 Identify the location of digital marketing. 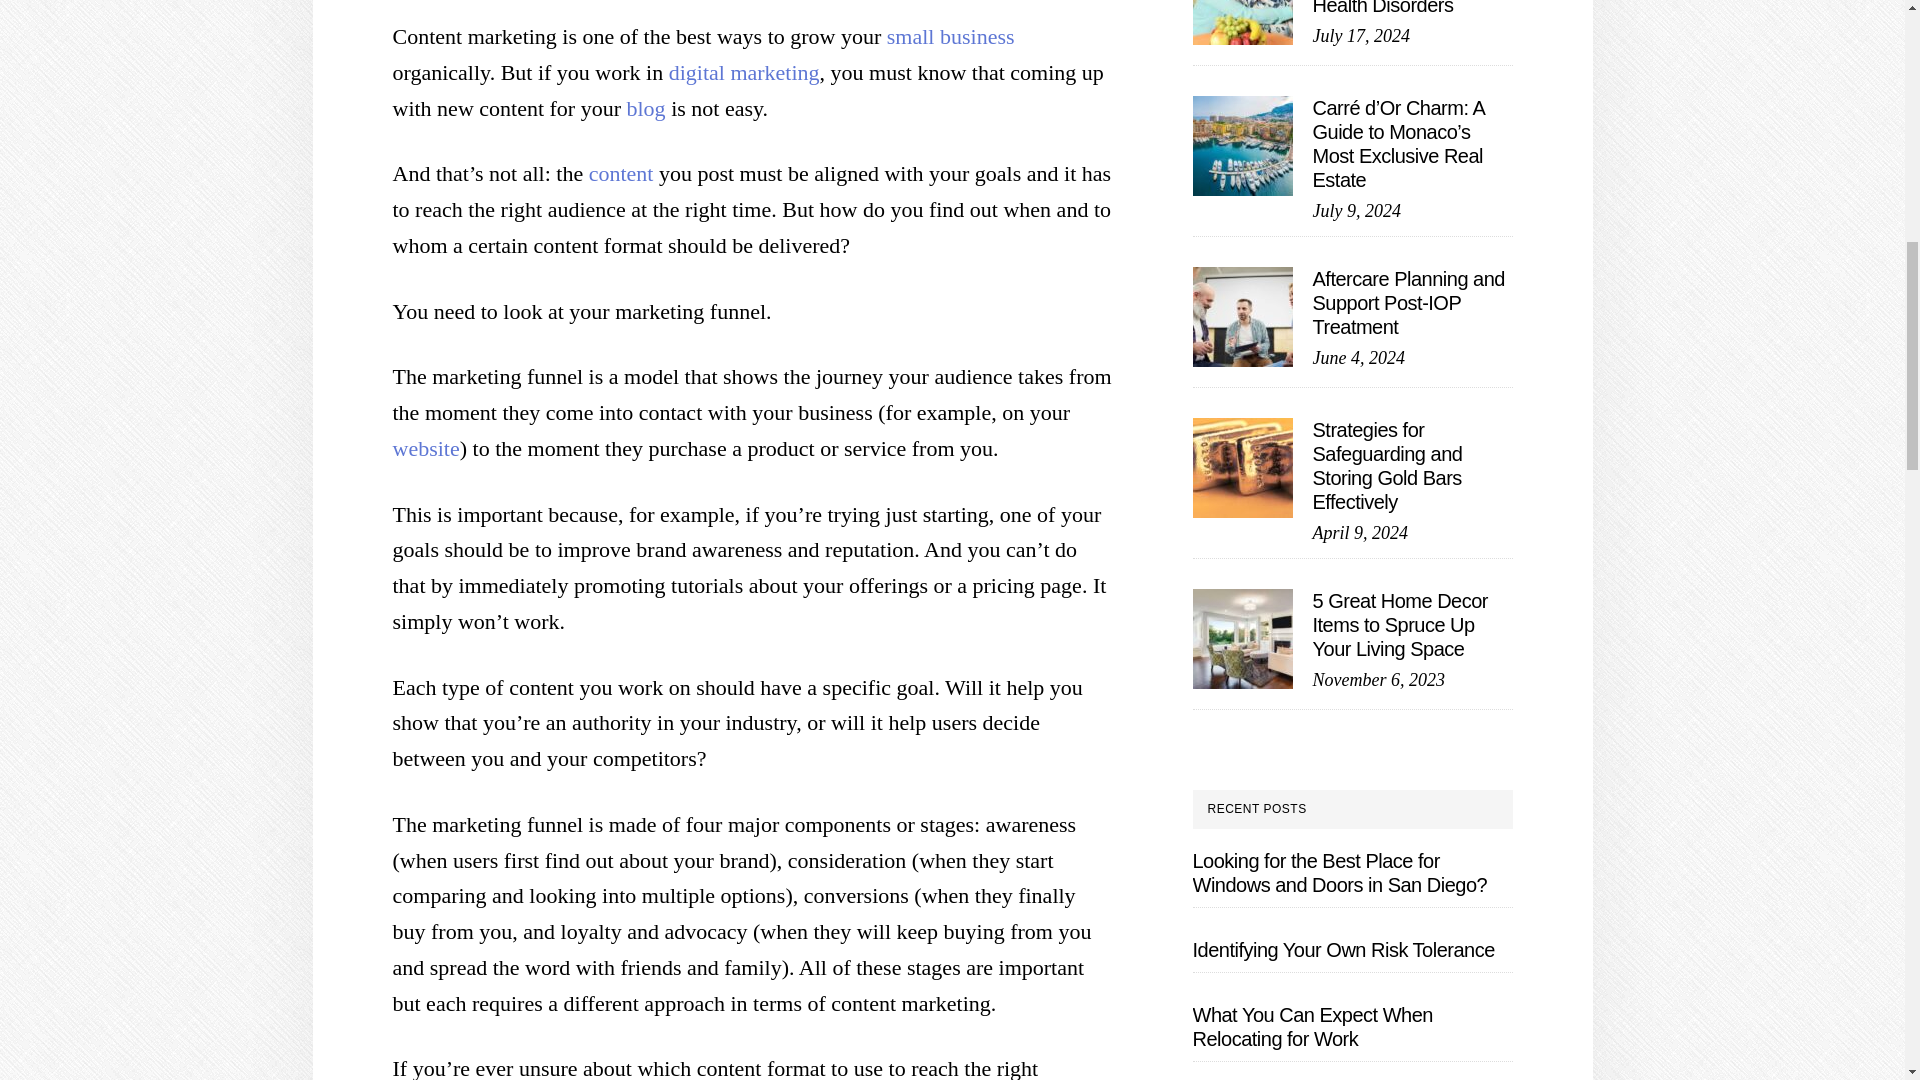
(744, 72).